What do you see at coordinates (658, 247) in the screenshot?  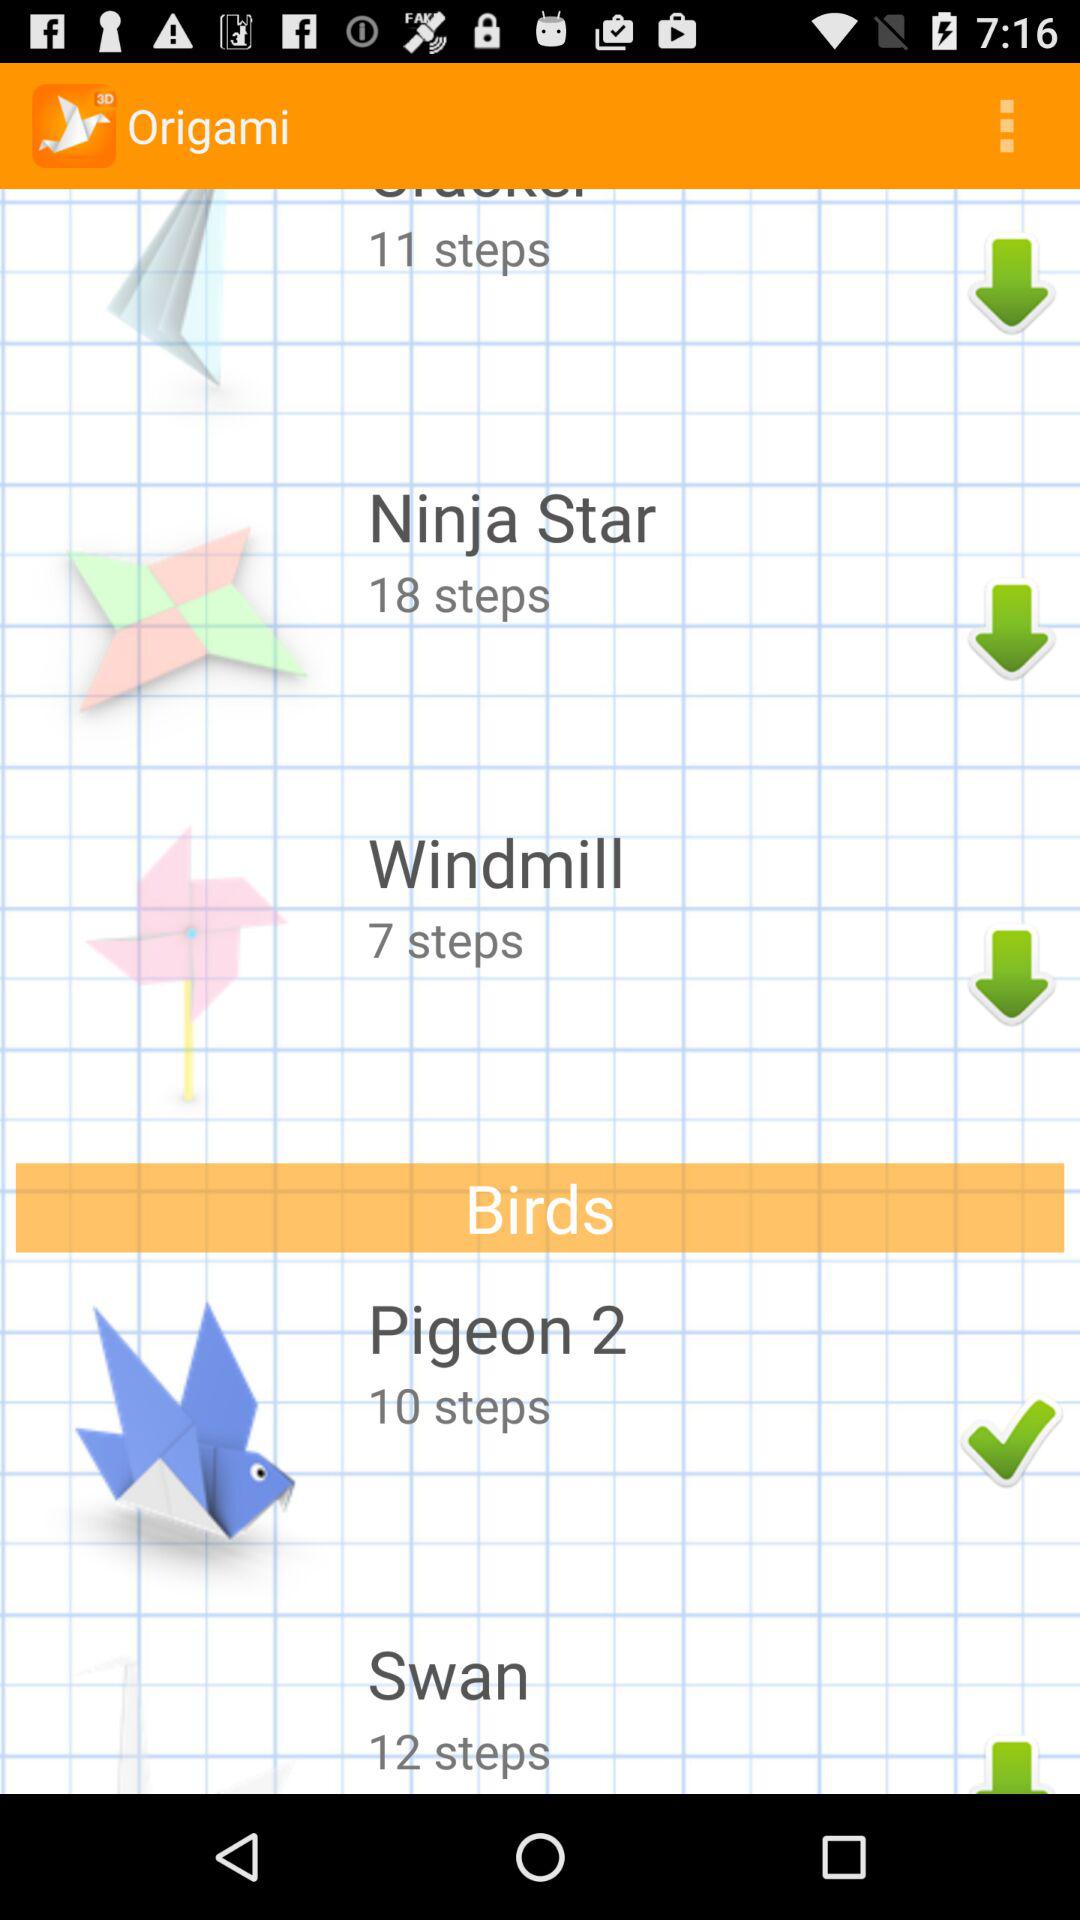 I see `swipe until 11 steps item` at bounding box center [658, 247].